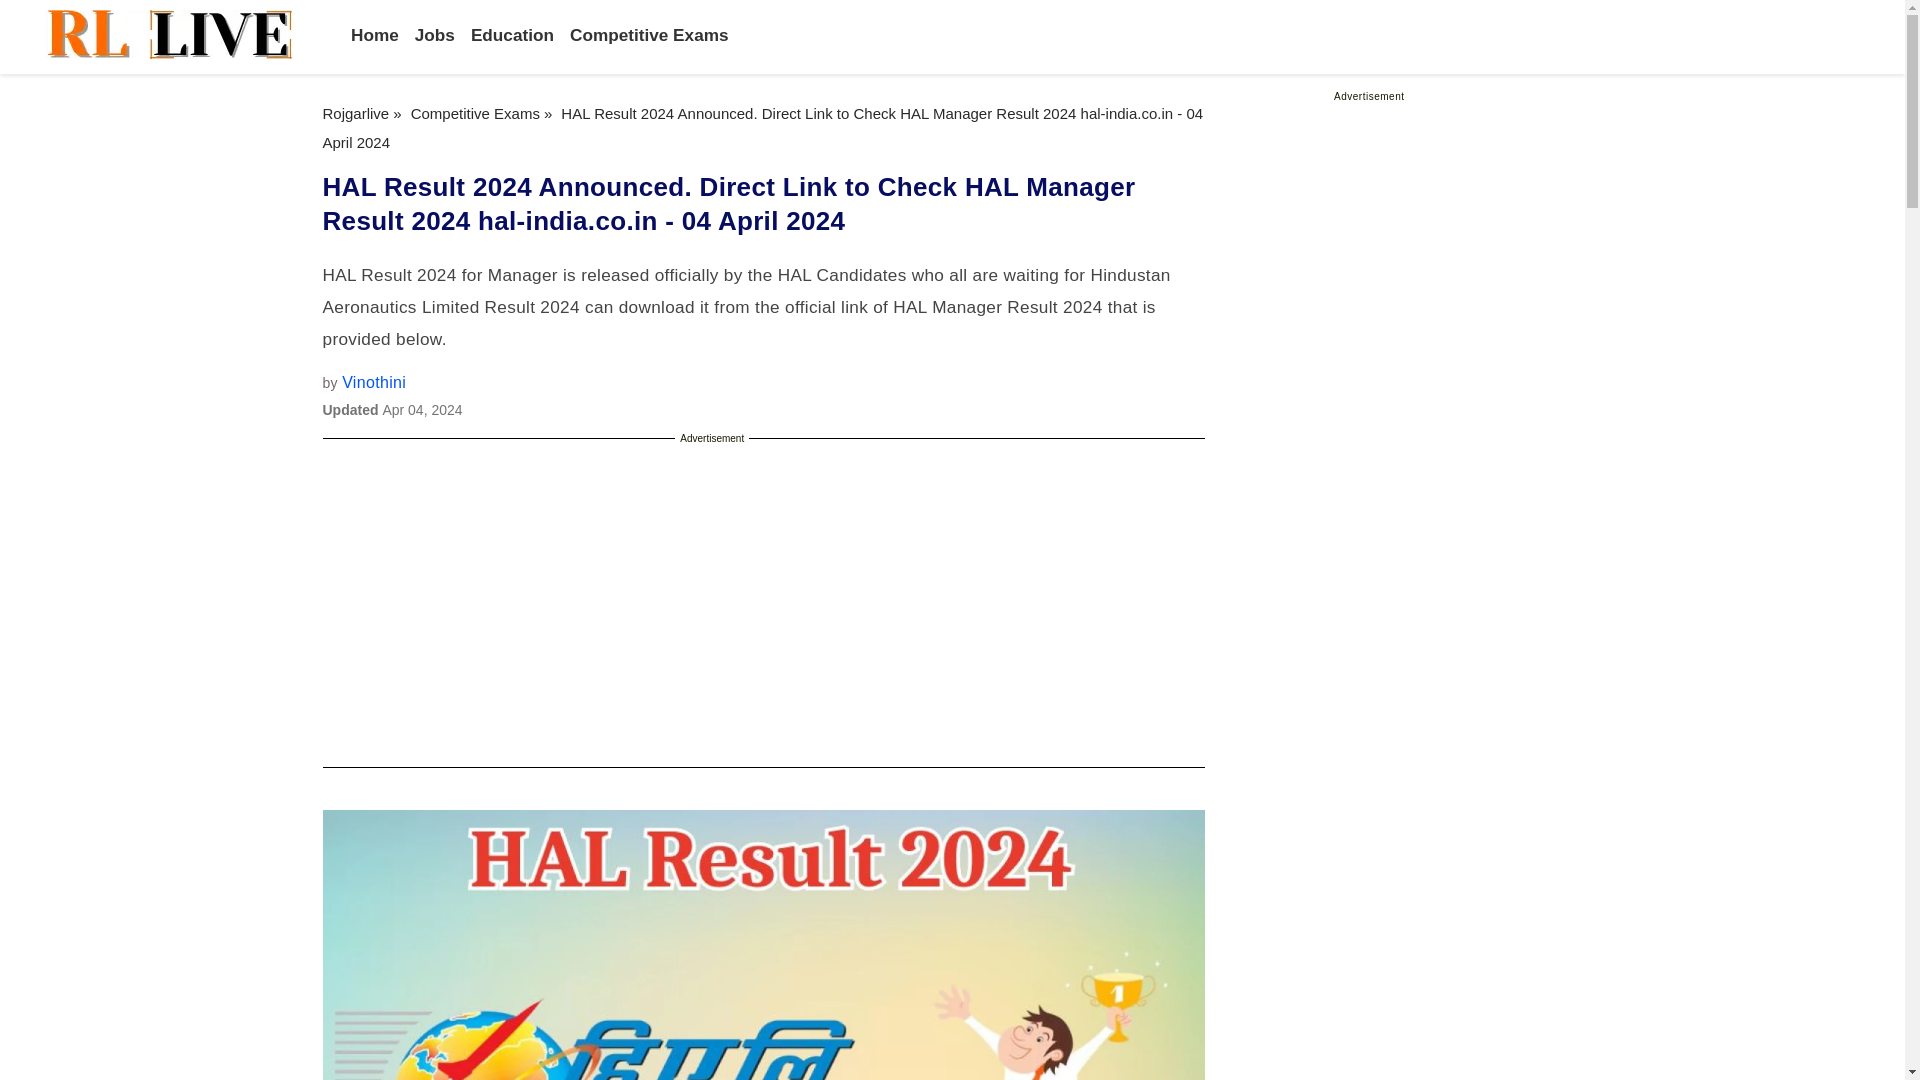  What do you see at coordinates (512, 34) in the screenshot?
I see `Education` at bounding box center [512, 34].